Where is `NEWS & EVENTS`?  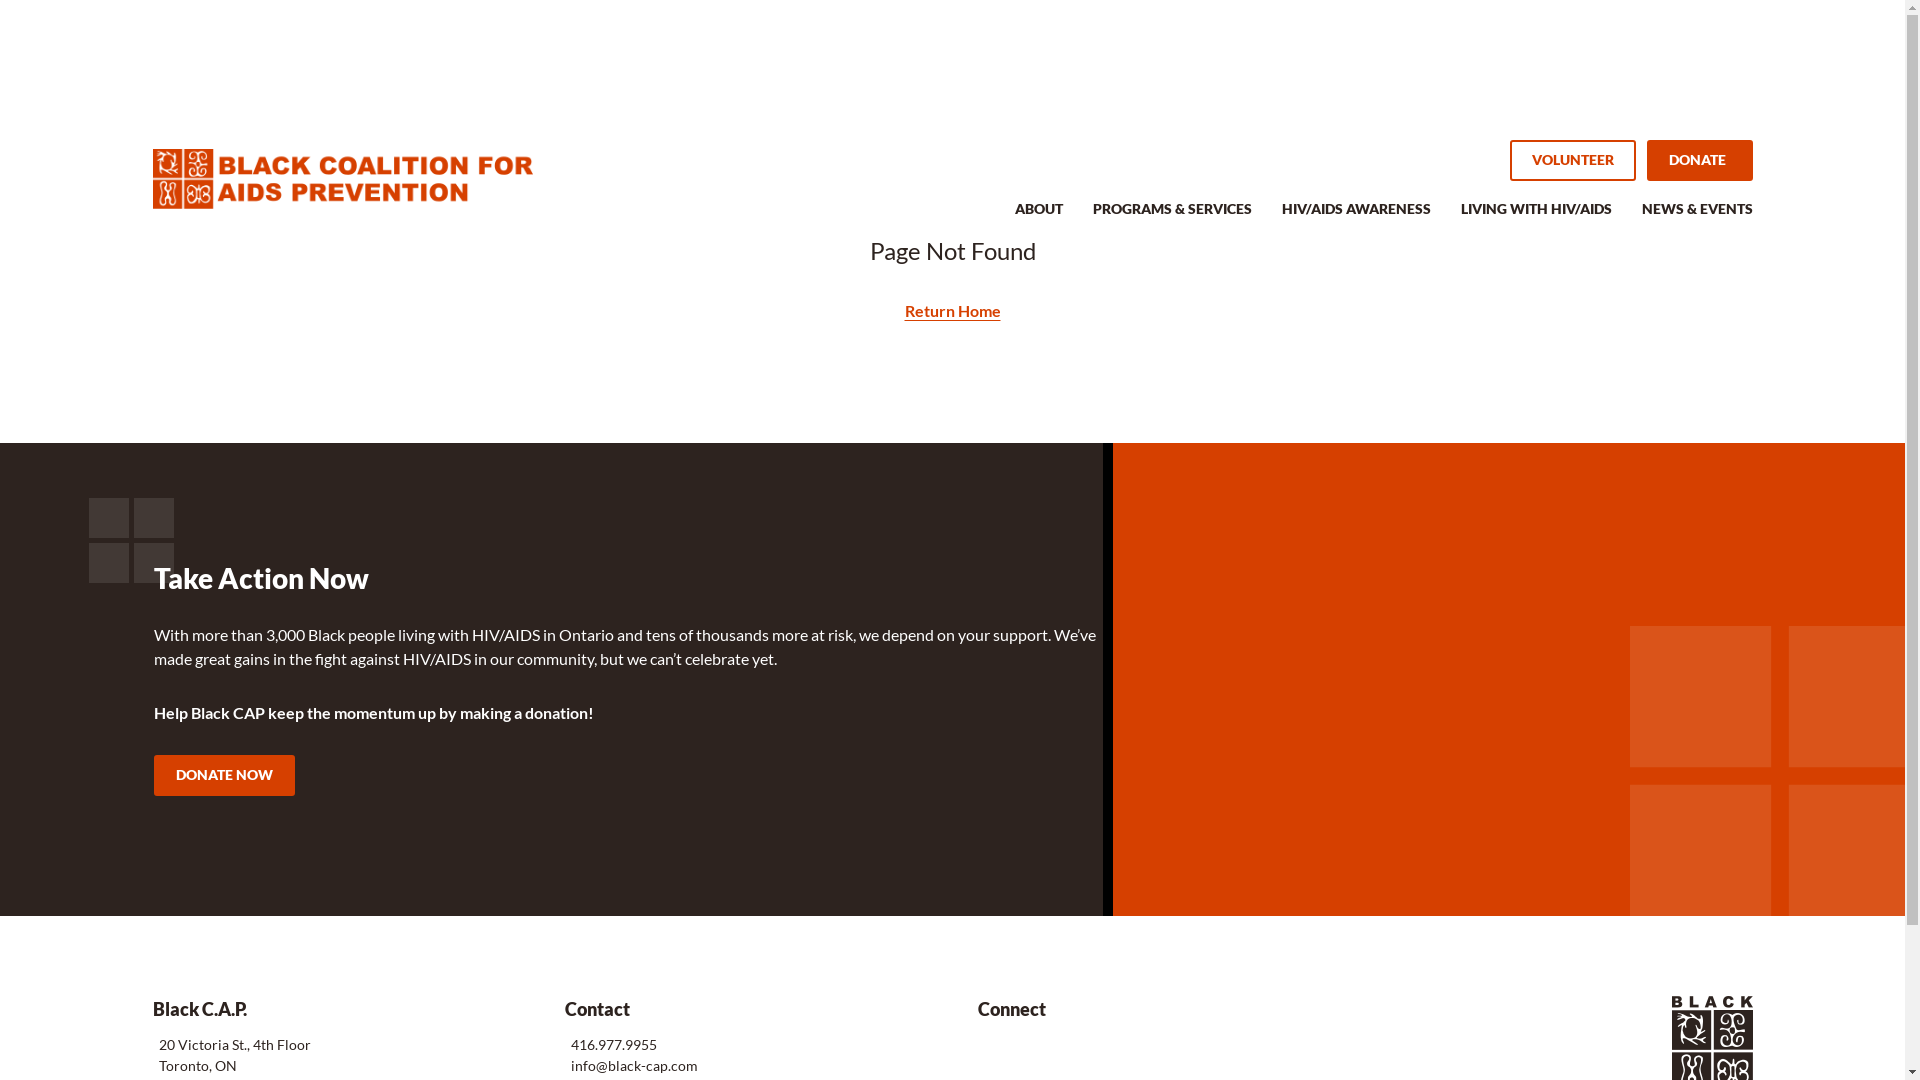 NEWS & EVENTS is located at coordinates (1698, 220).